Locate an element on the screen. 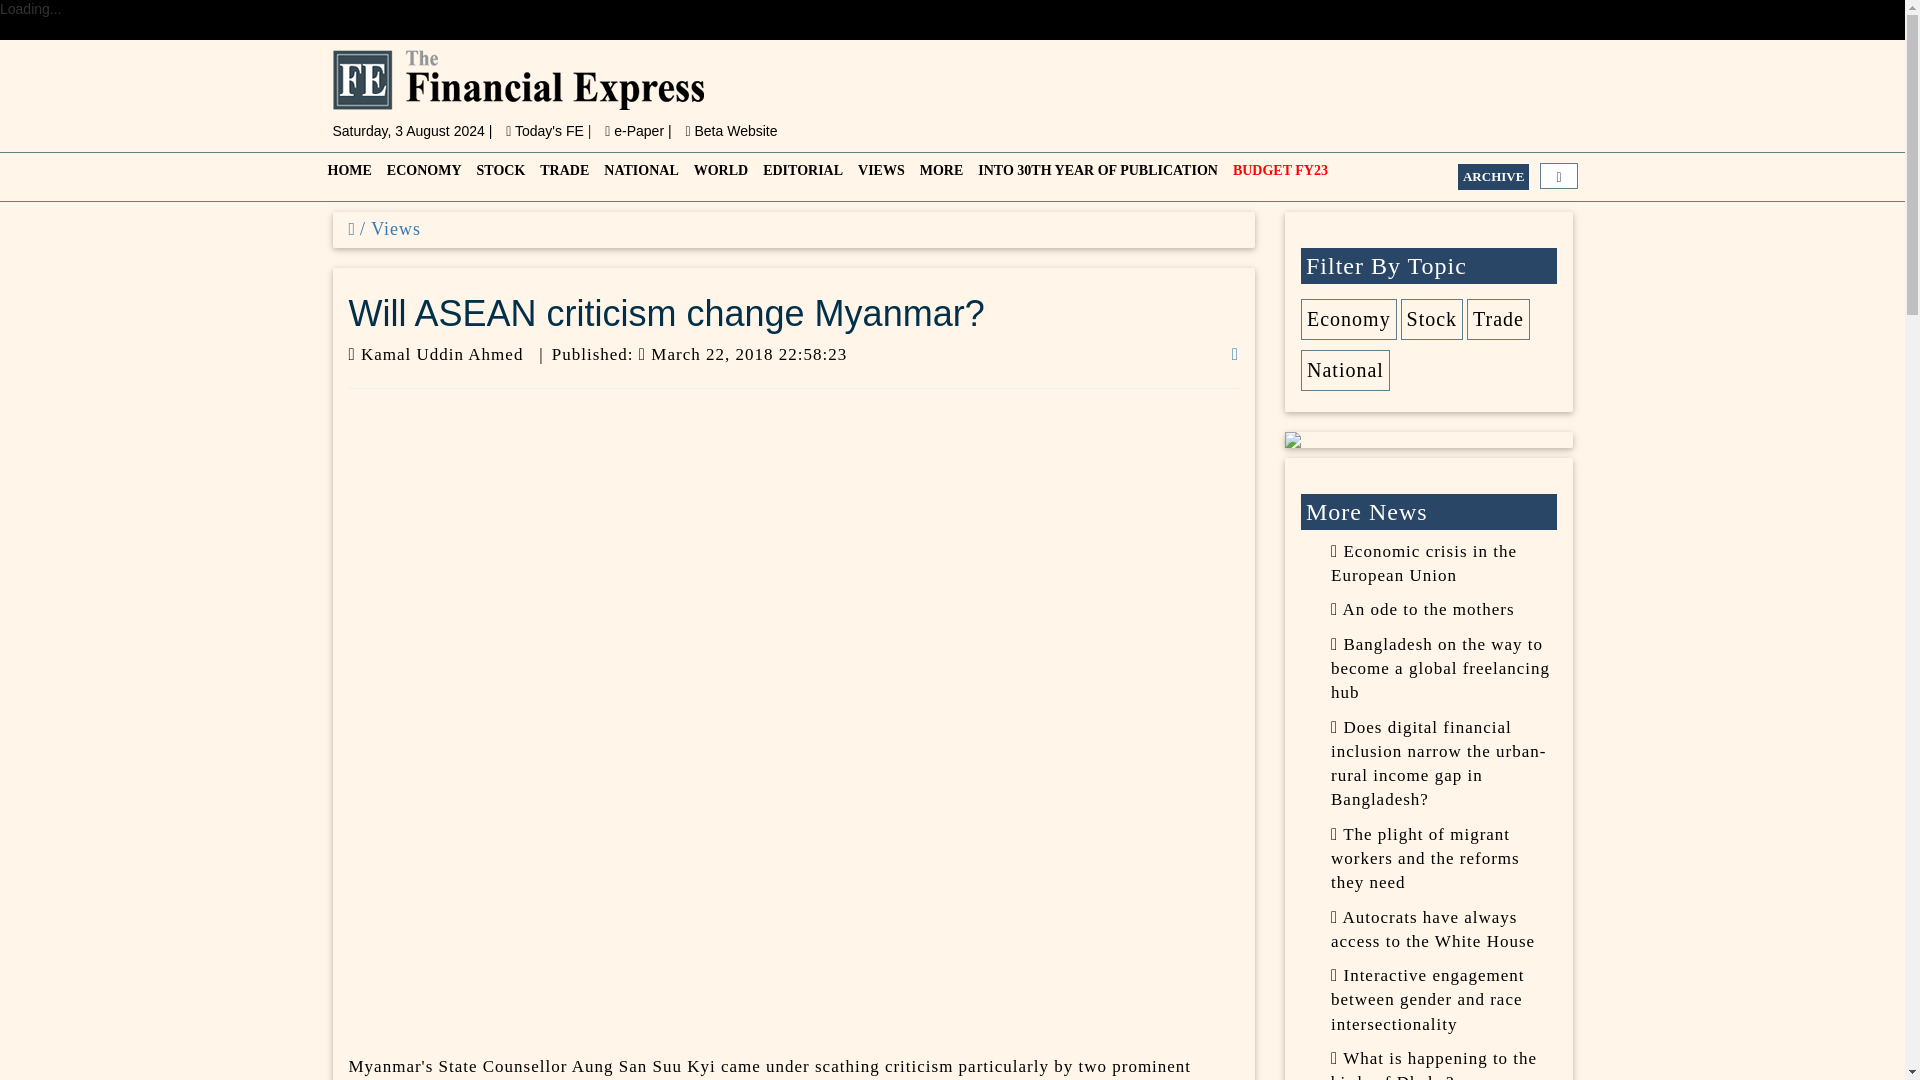 The height and width of the screenshot is (1080, 1920). TRADE is located at coordinates (561, 176).